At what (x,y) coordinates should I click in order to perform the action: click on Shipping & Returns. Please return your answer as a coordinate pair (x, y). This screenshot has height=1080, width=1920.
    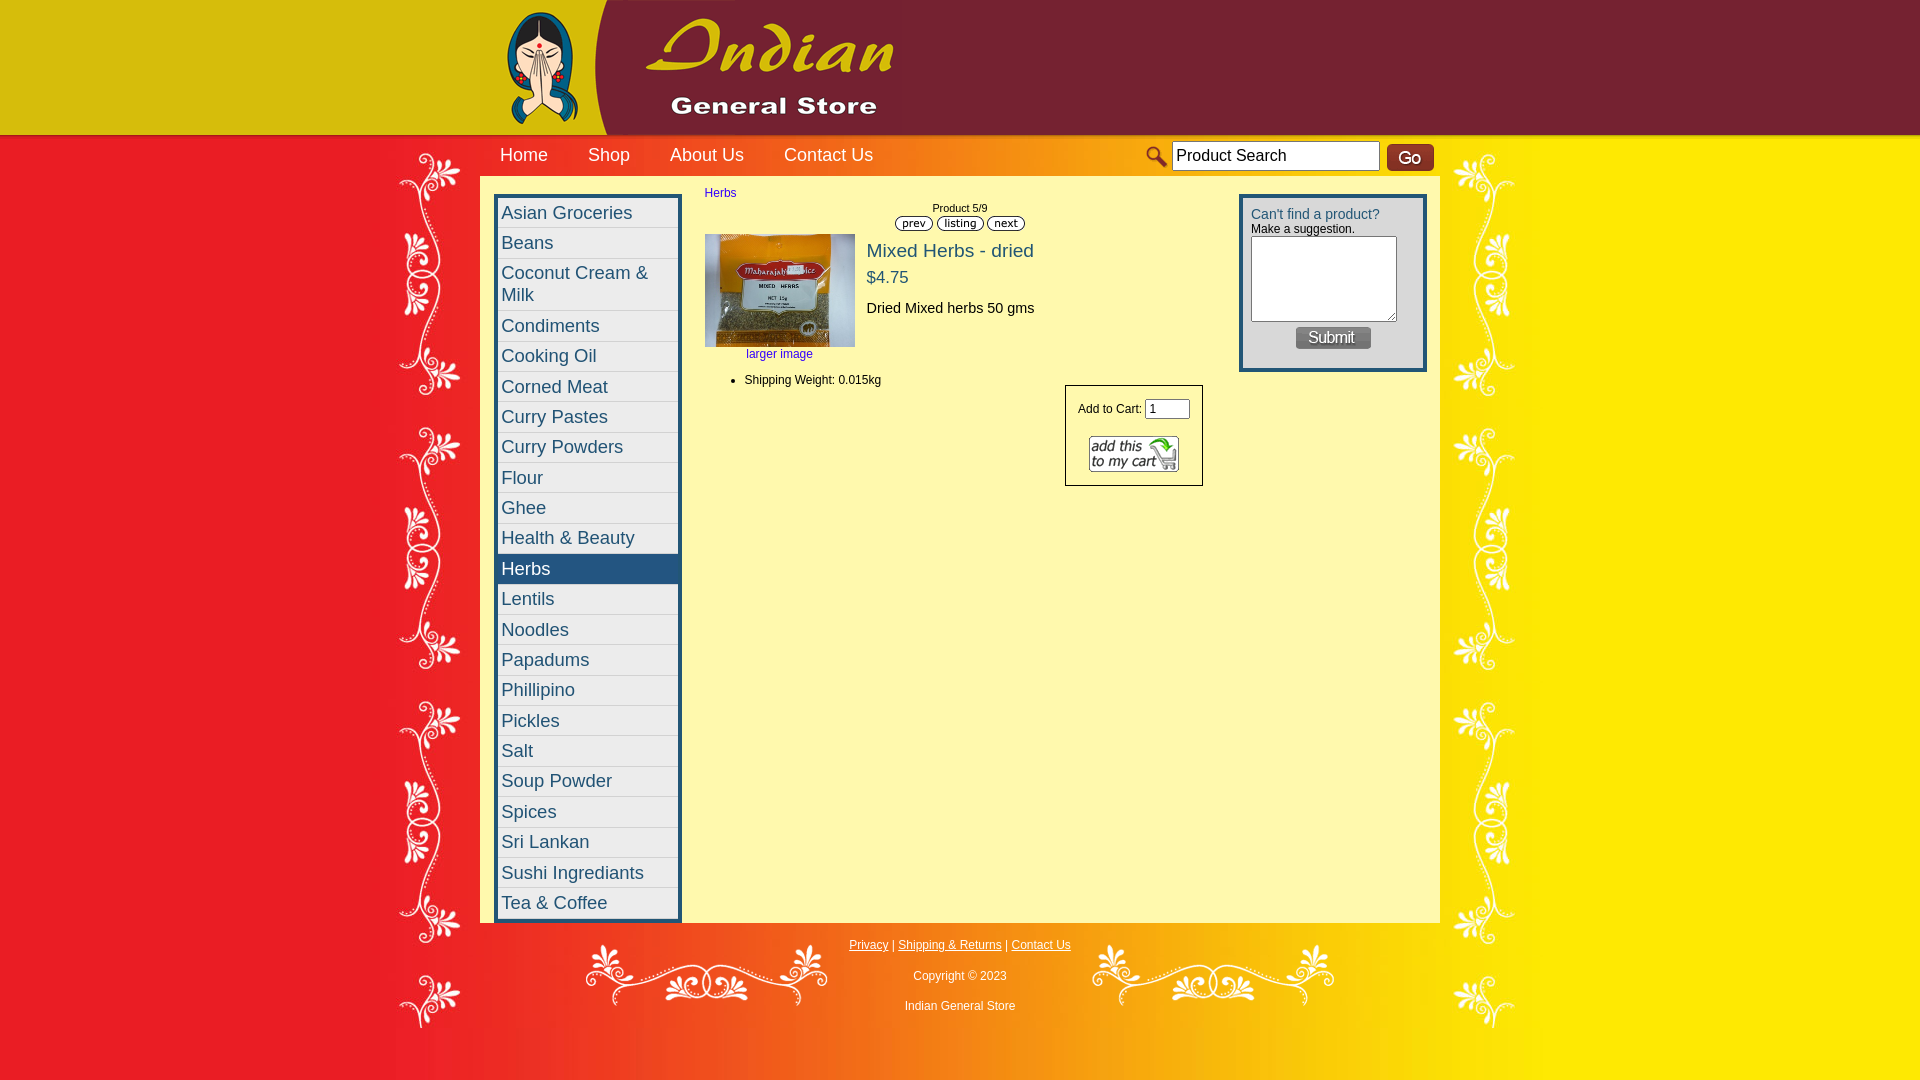
    Looking at the image, I should click on (950, 945).